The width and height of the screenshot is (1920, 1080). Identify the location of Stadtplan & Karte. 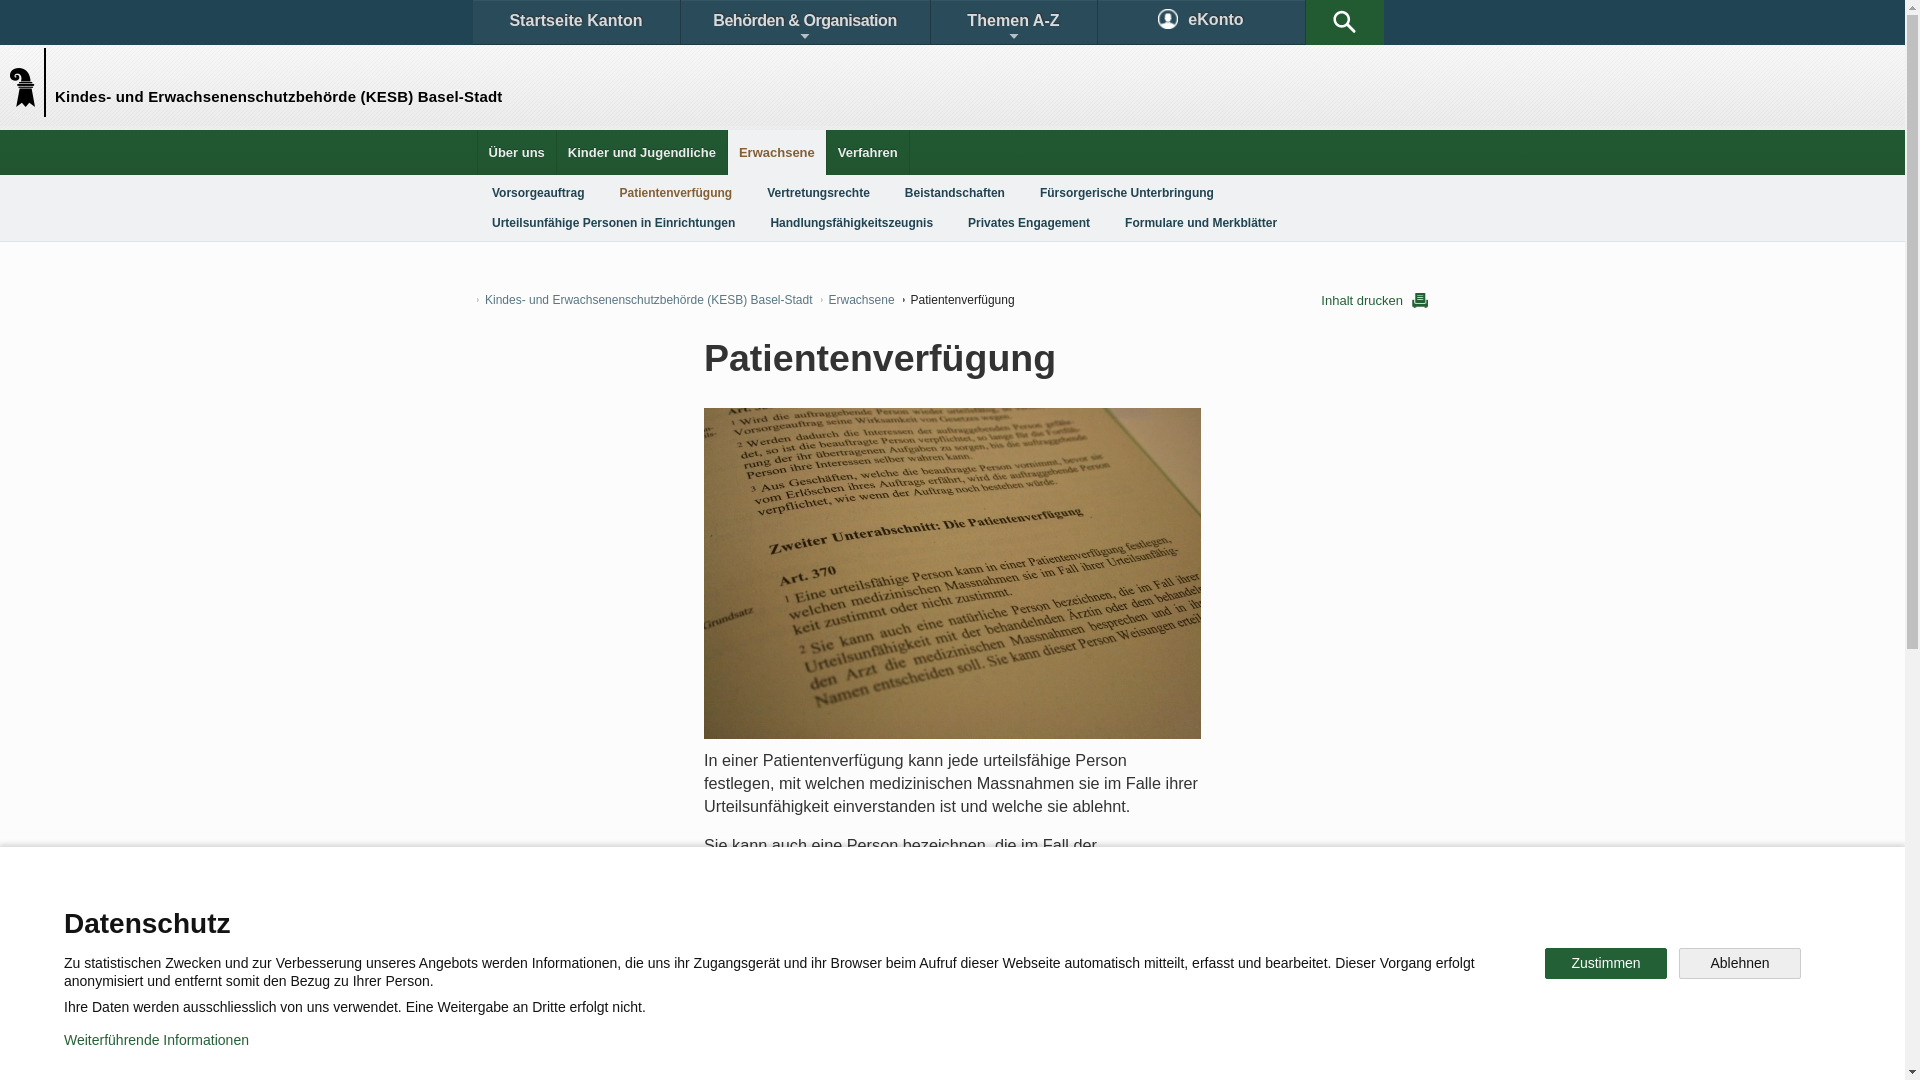
(666, 914).